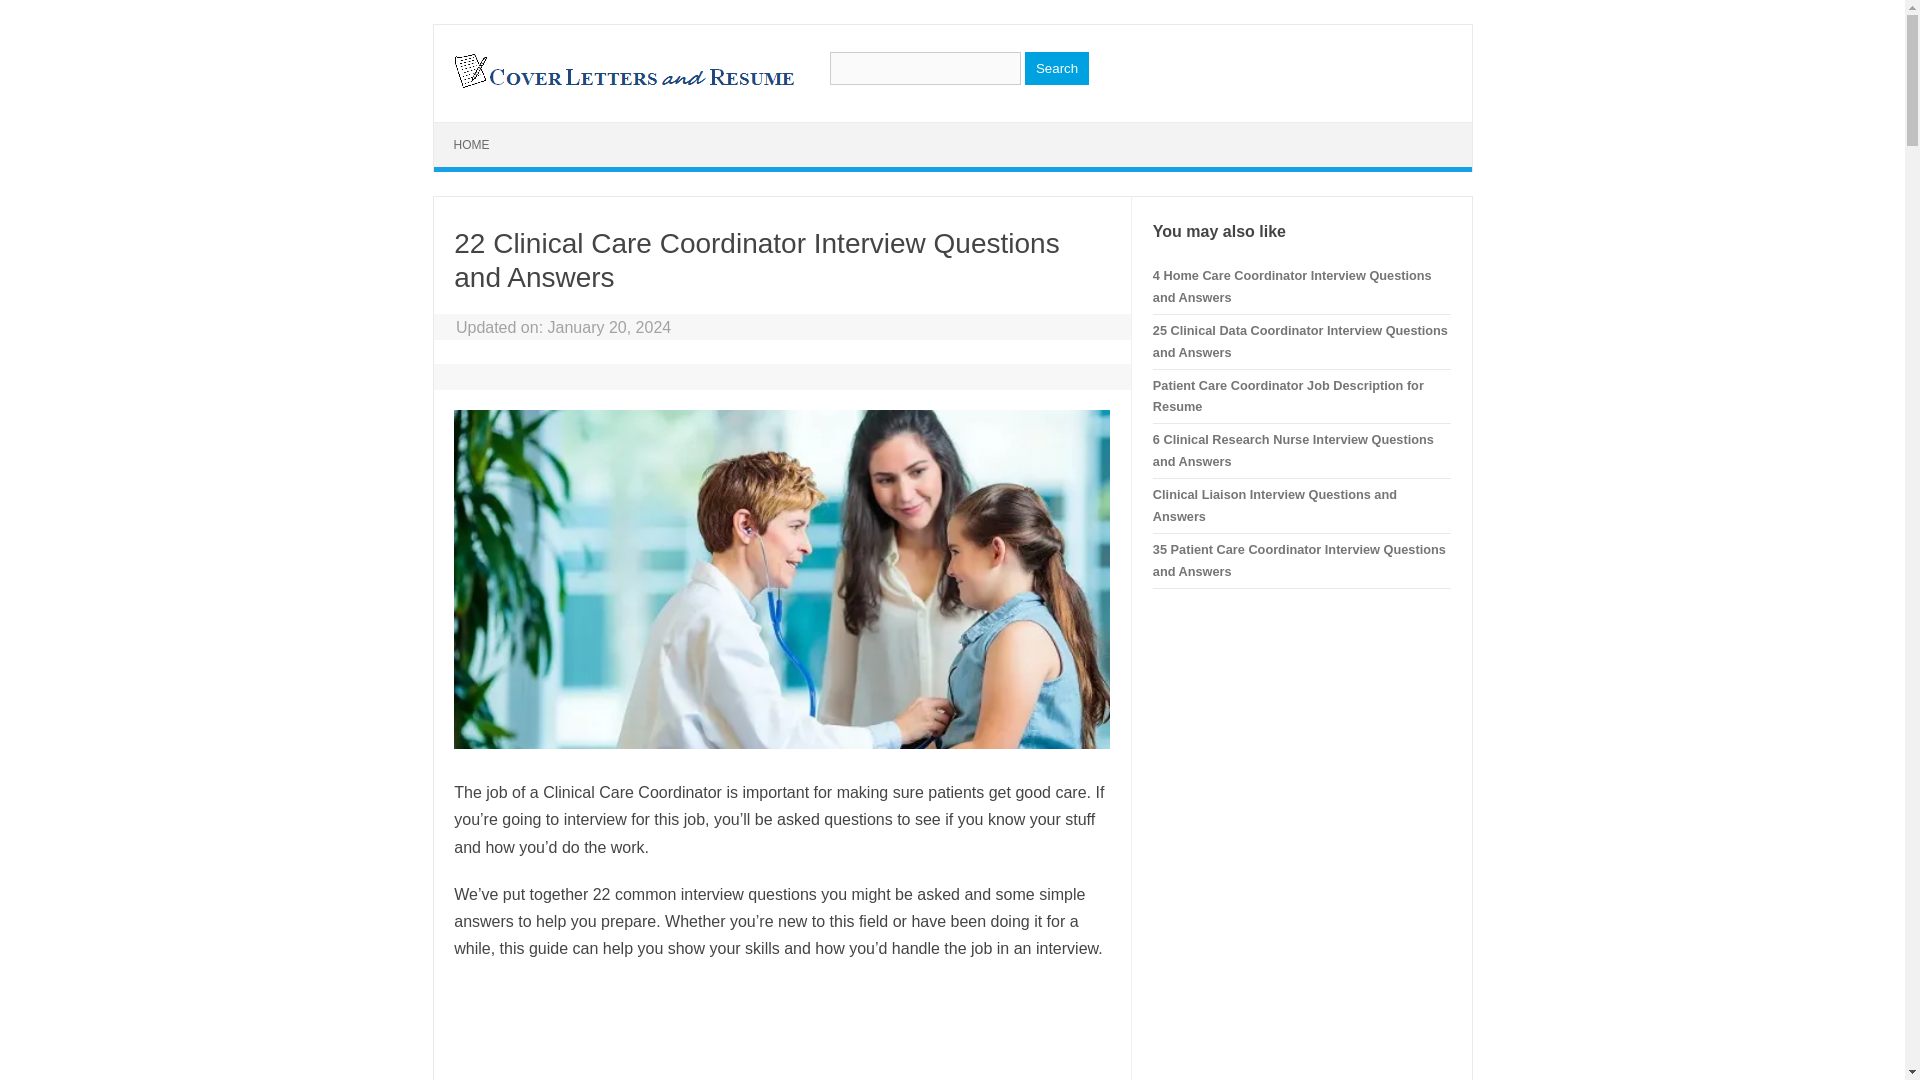 The width and height of the screenshot is (1920, 1080). Describe the element at coordinates (1292, 286) in the screenshot. I see `4 Home Care Coordinator Interview Questions and Answers` at that location.